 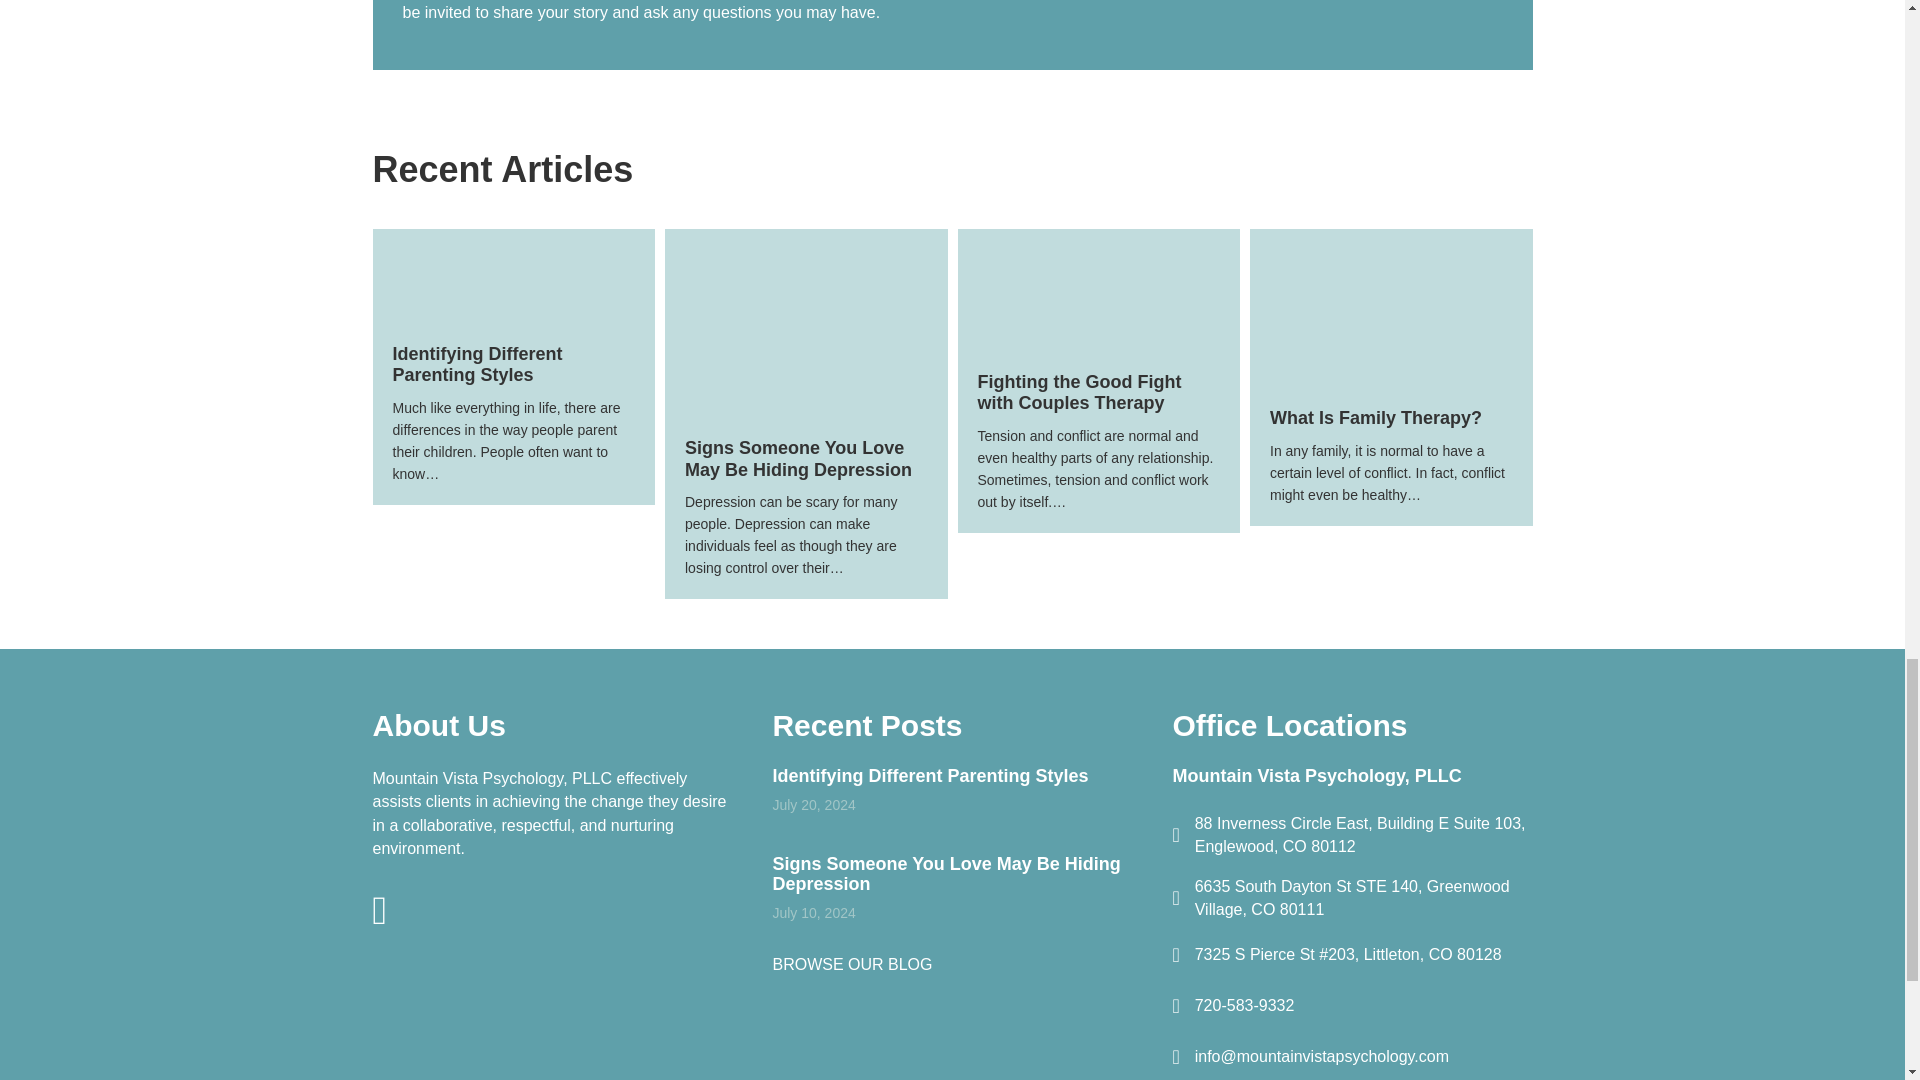 I want to click on Signs Someone You Love May Be Hiding Depression, so click(x=806, y=322).